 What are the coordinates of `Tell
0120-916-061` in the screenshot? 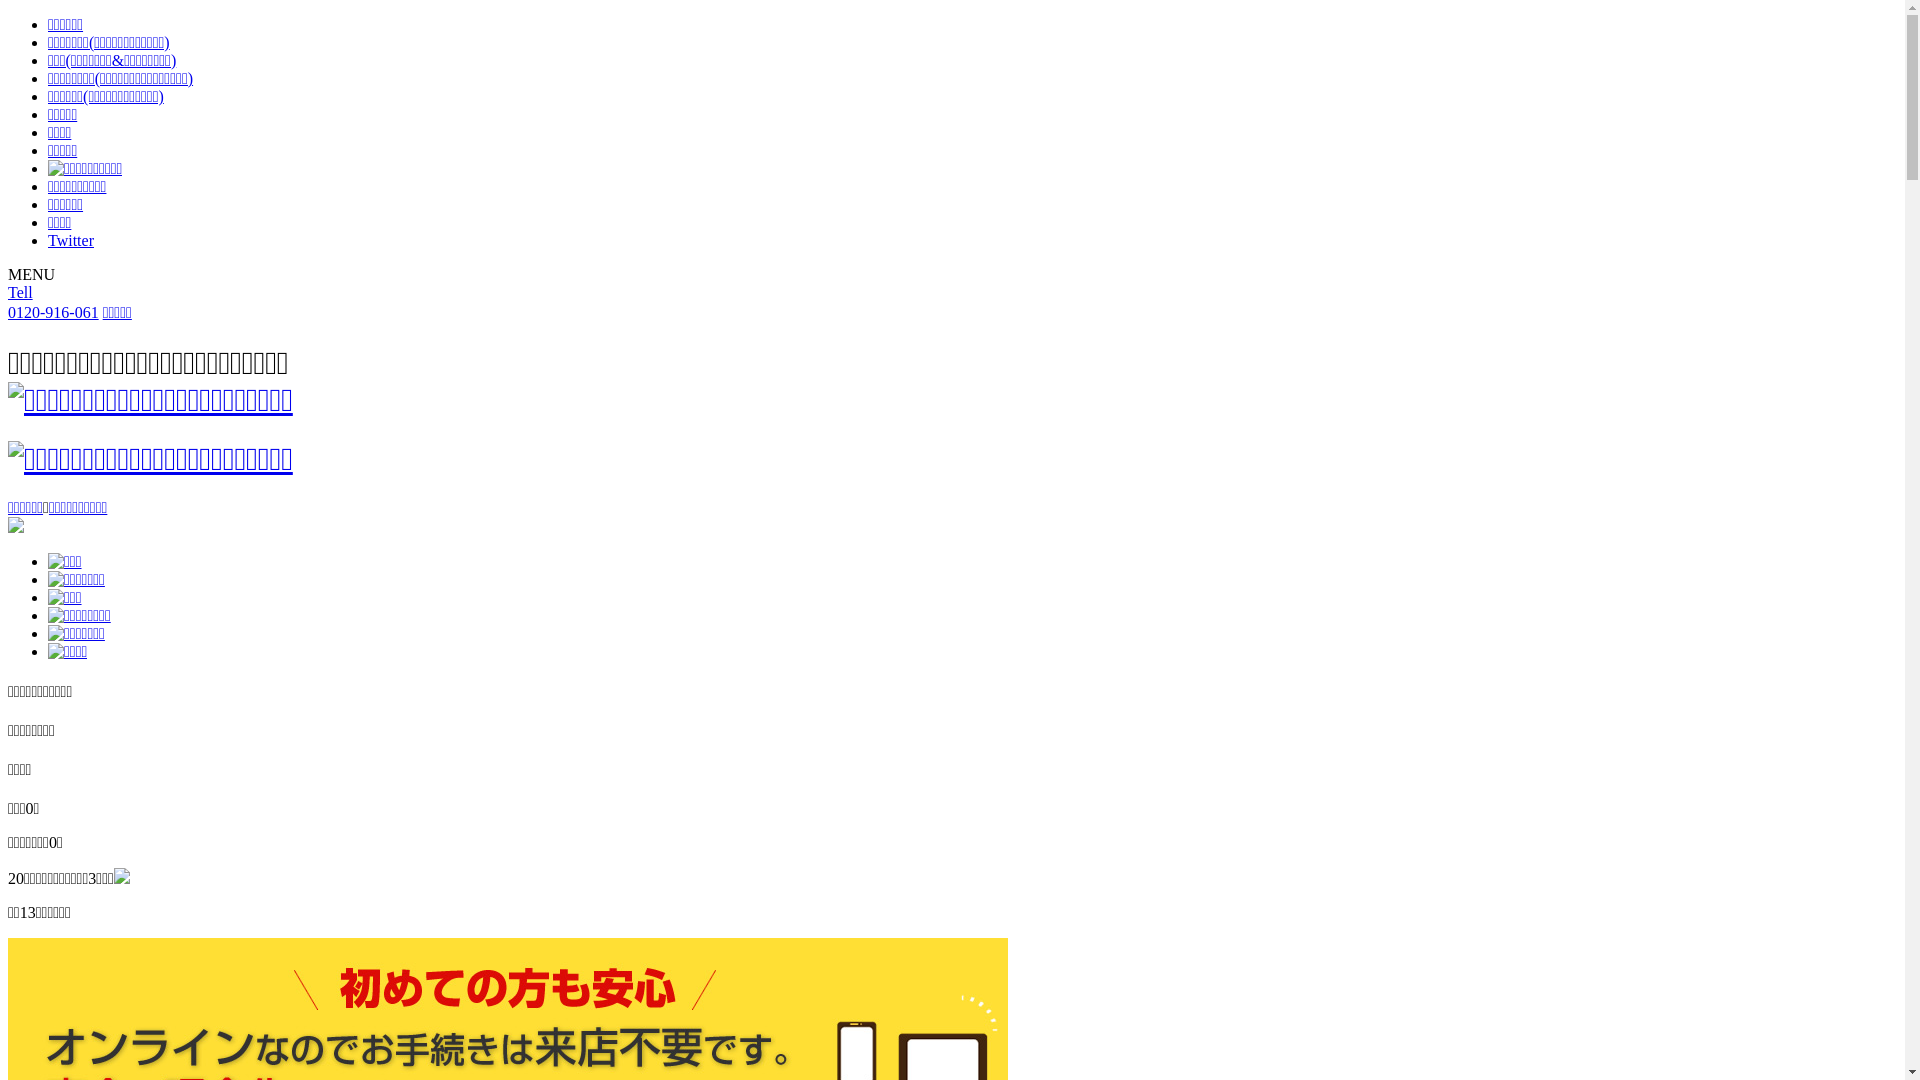 It's located at (54, 302).